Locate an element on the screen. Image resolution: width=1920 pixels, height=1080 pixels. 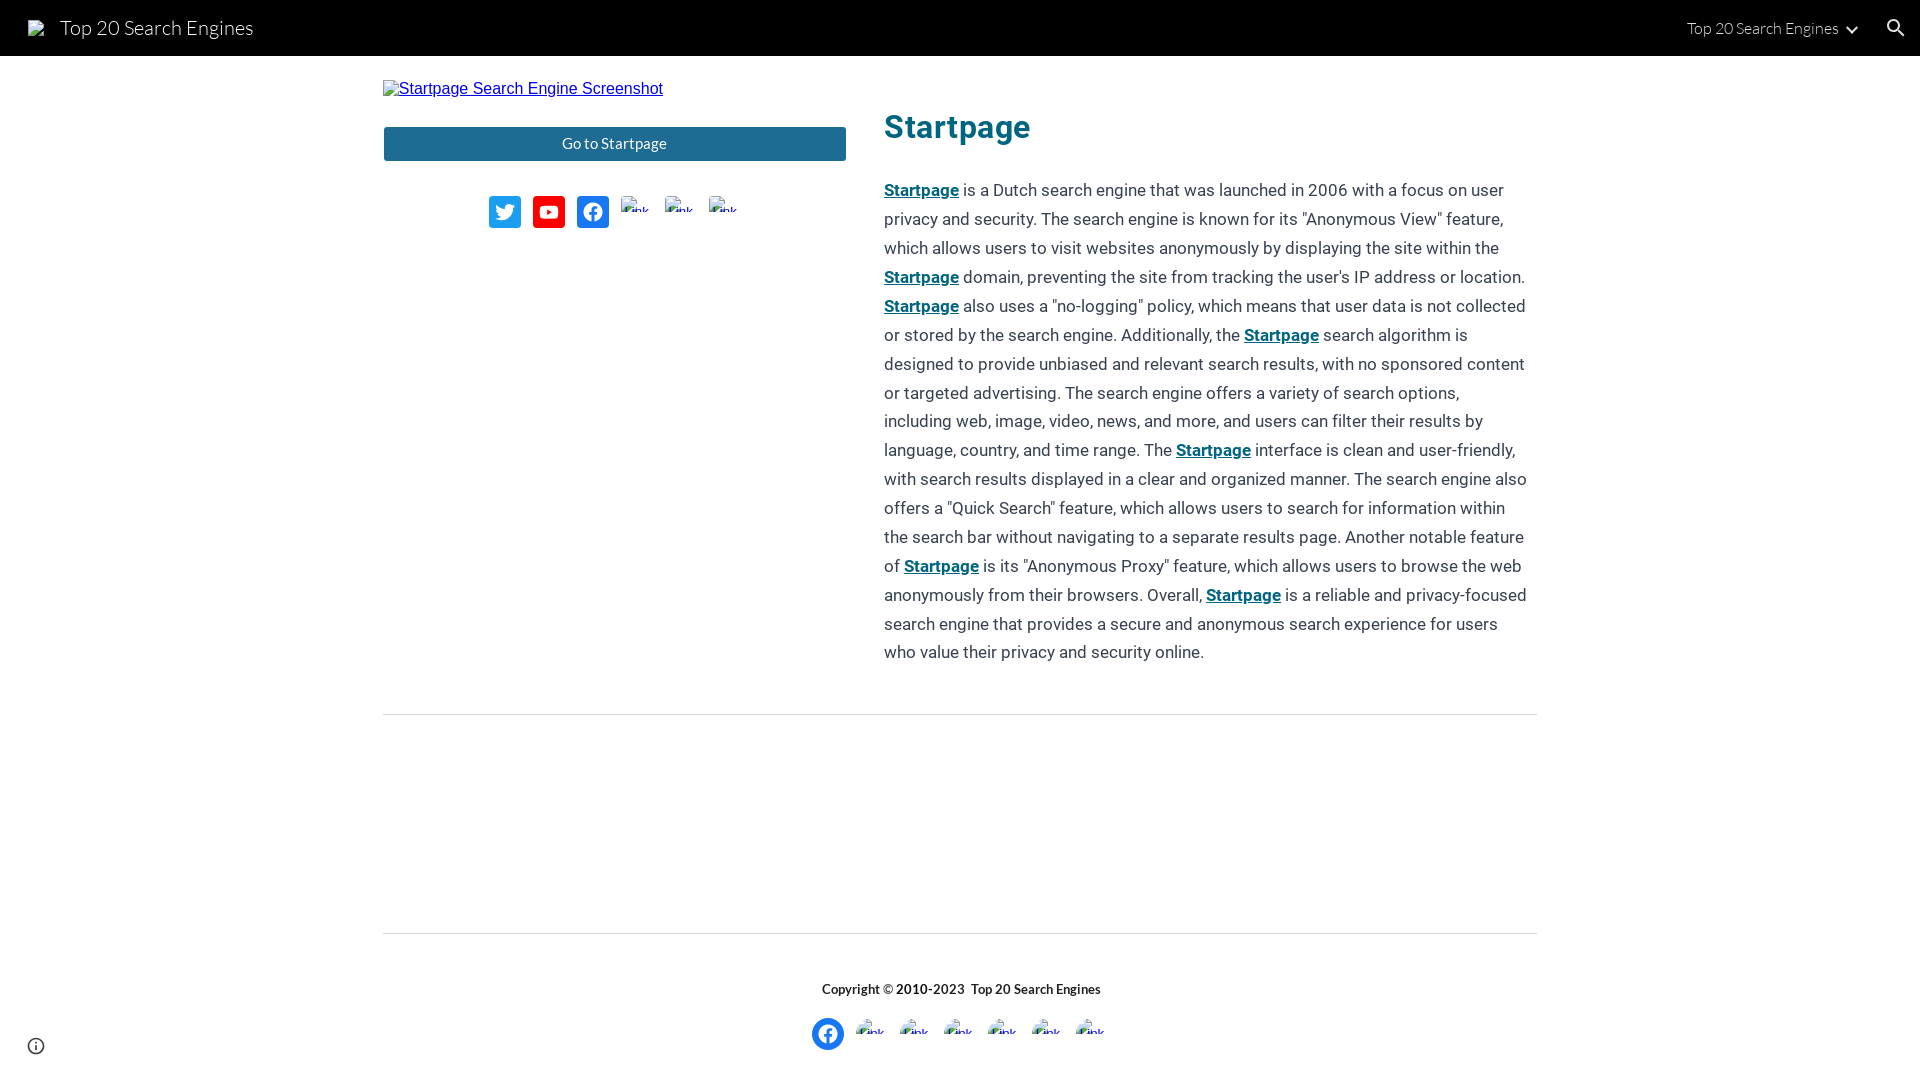
Startpage is located at coordinates (1282, 336).